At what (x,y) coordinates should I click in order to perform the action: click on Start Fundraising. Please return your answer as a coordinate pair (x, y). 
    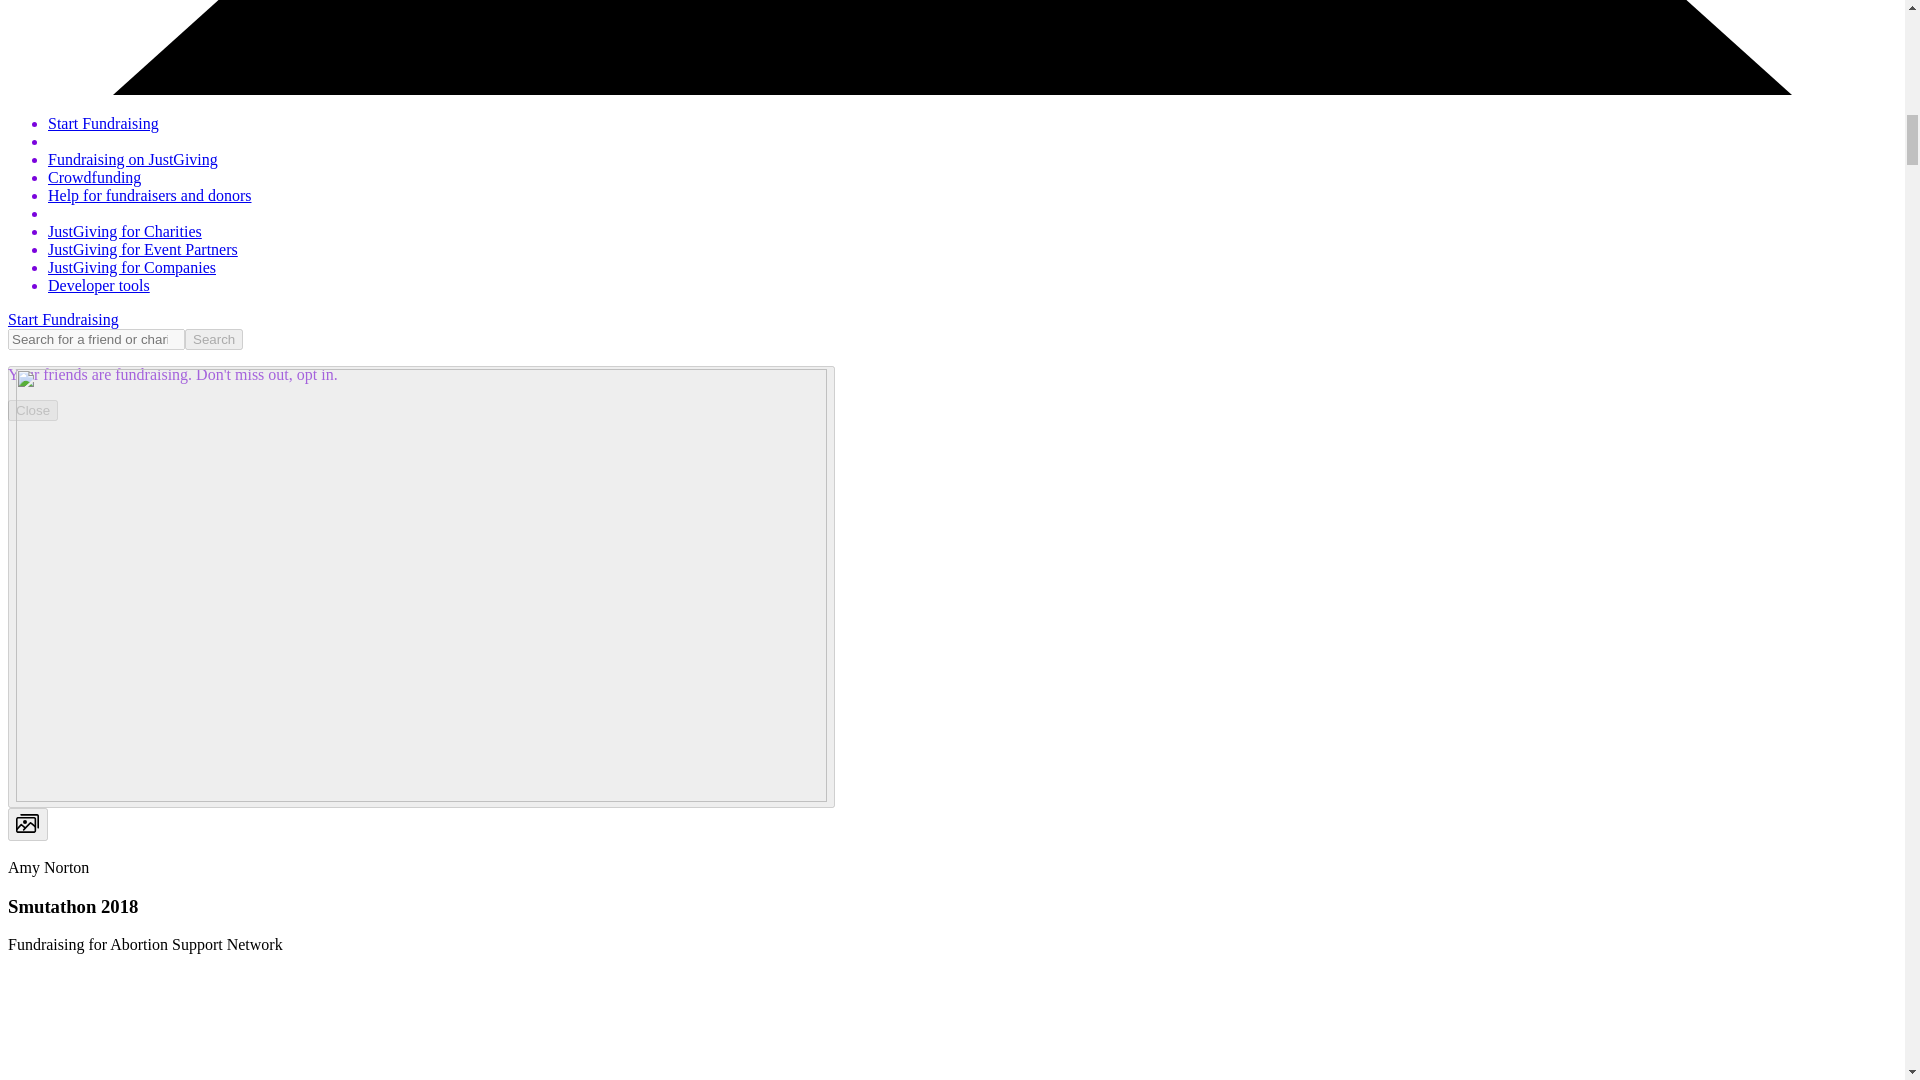
    Looking at the image, I should click on (63, 320).